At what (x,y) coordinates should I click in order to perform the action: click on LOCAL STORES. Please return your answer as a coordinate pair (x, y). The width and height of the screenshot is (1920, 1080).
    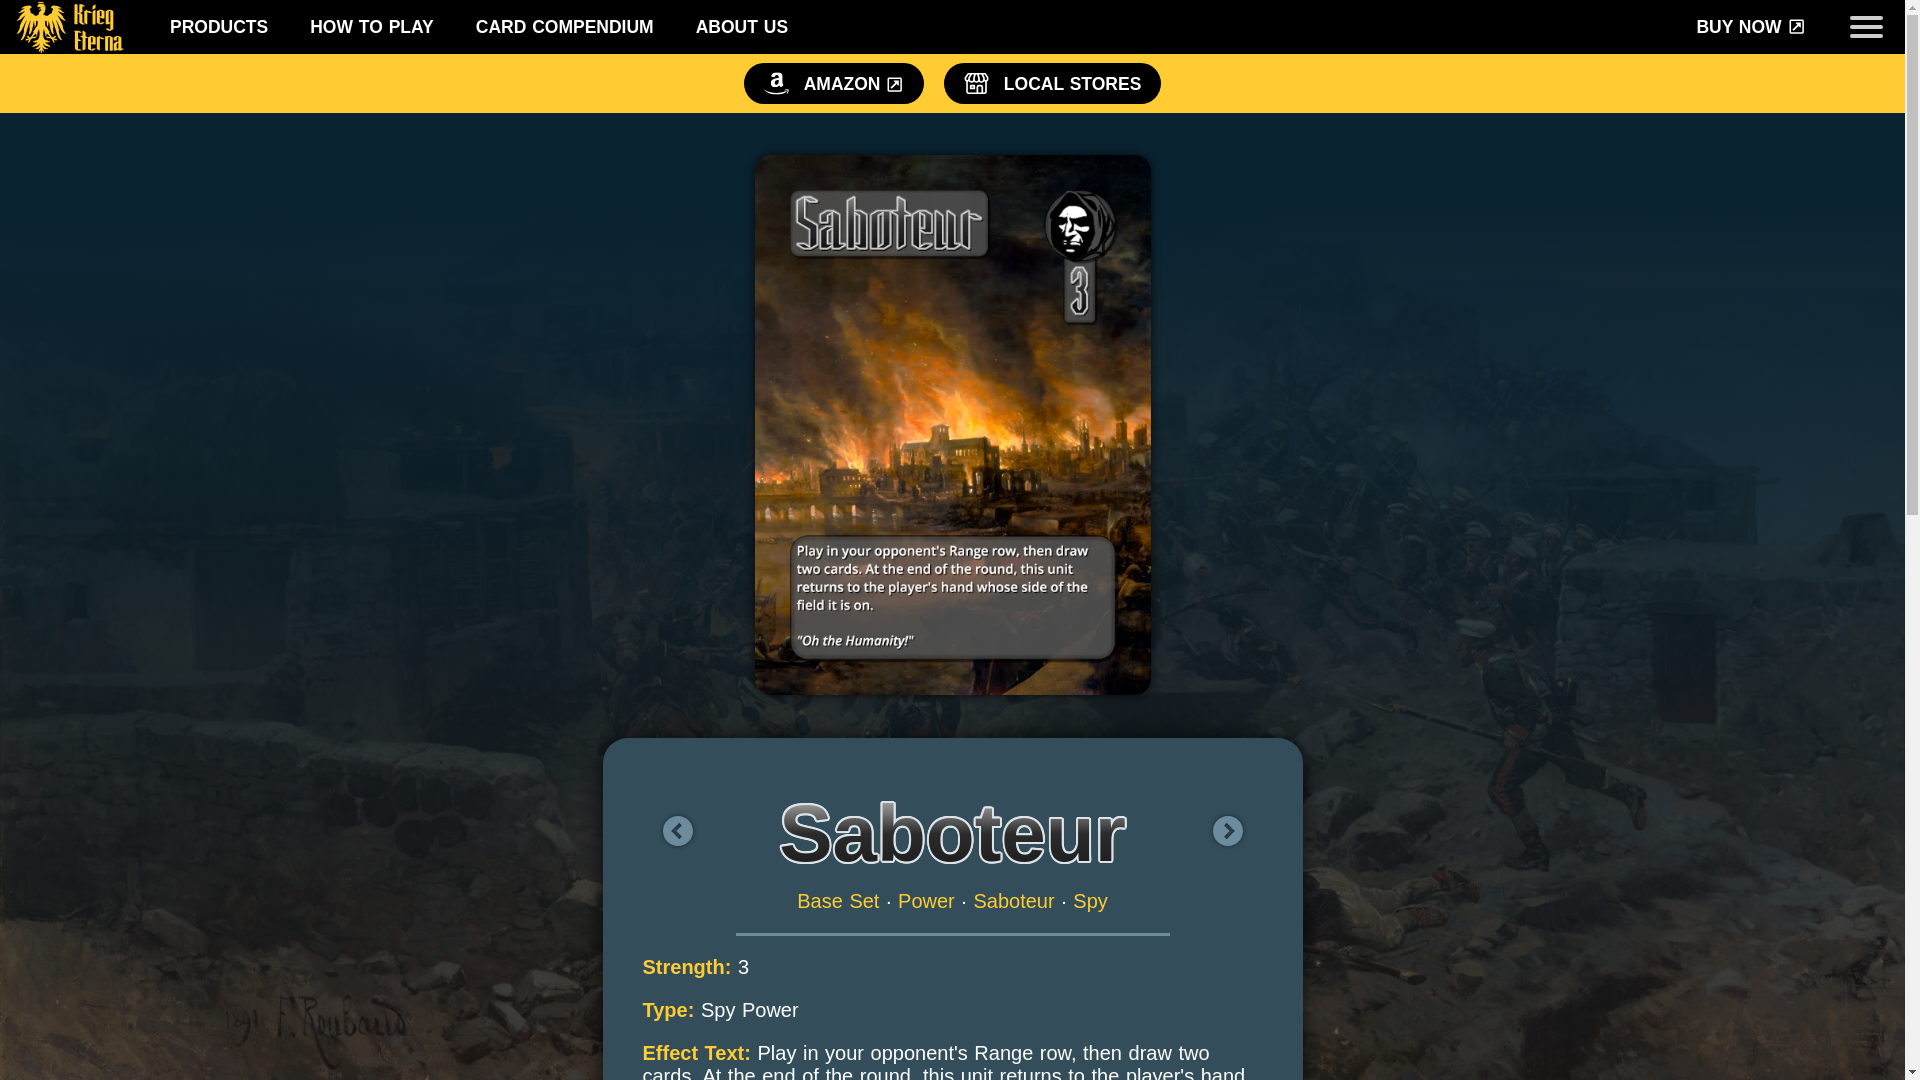
    Looking at the image, I should click on (1052, 82).